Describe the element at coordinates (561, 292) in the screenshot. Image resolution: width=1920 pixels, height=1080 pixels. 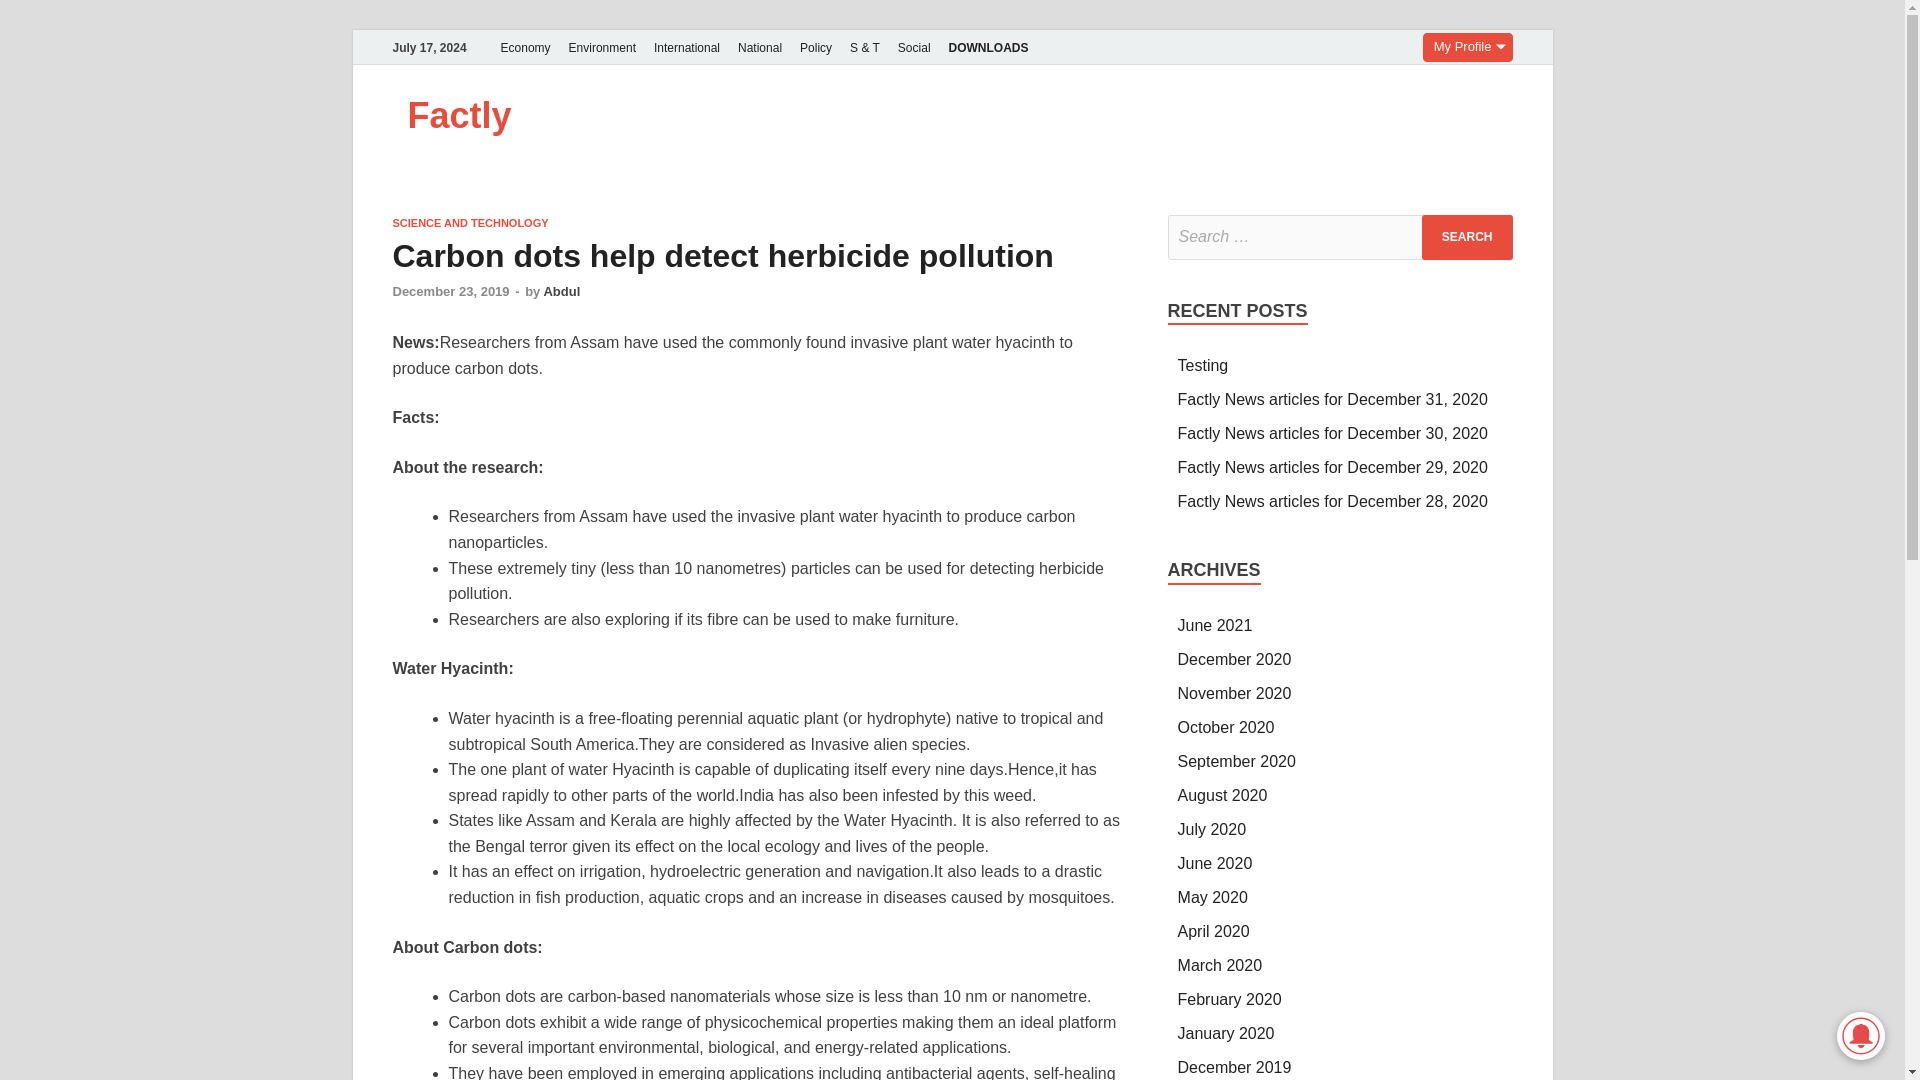
I see `Abdul` at that location.